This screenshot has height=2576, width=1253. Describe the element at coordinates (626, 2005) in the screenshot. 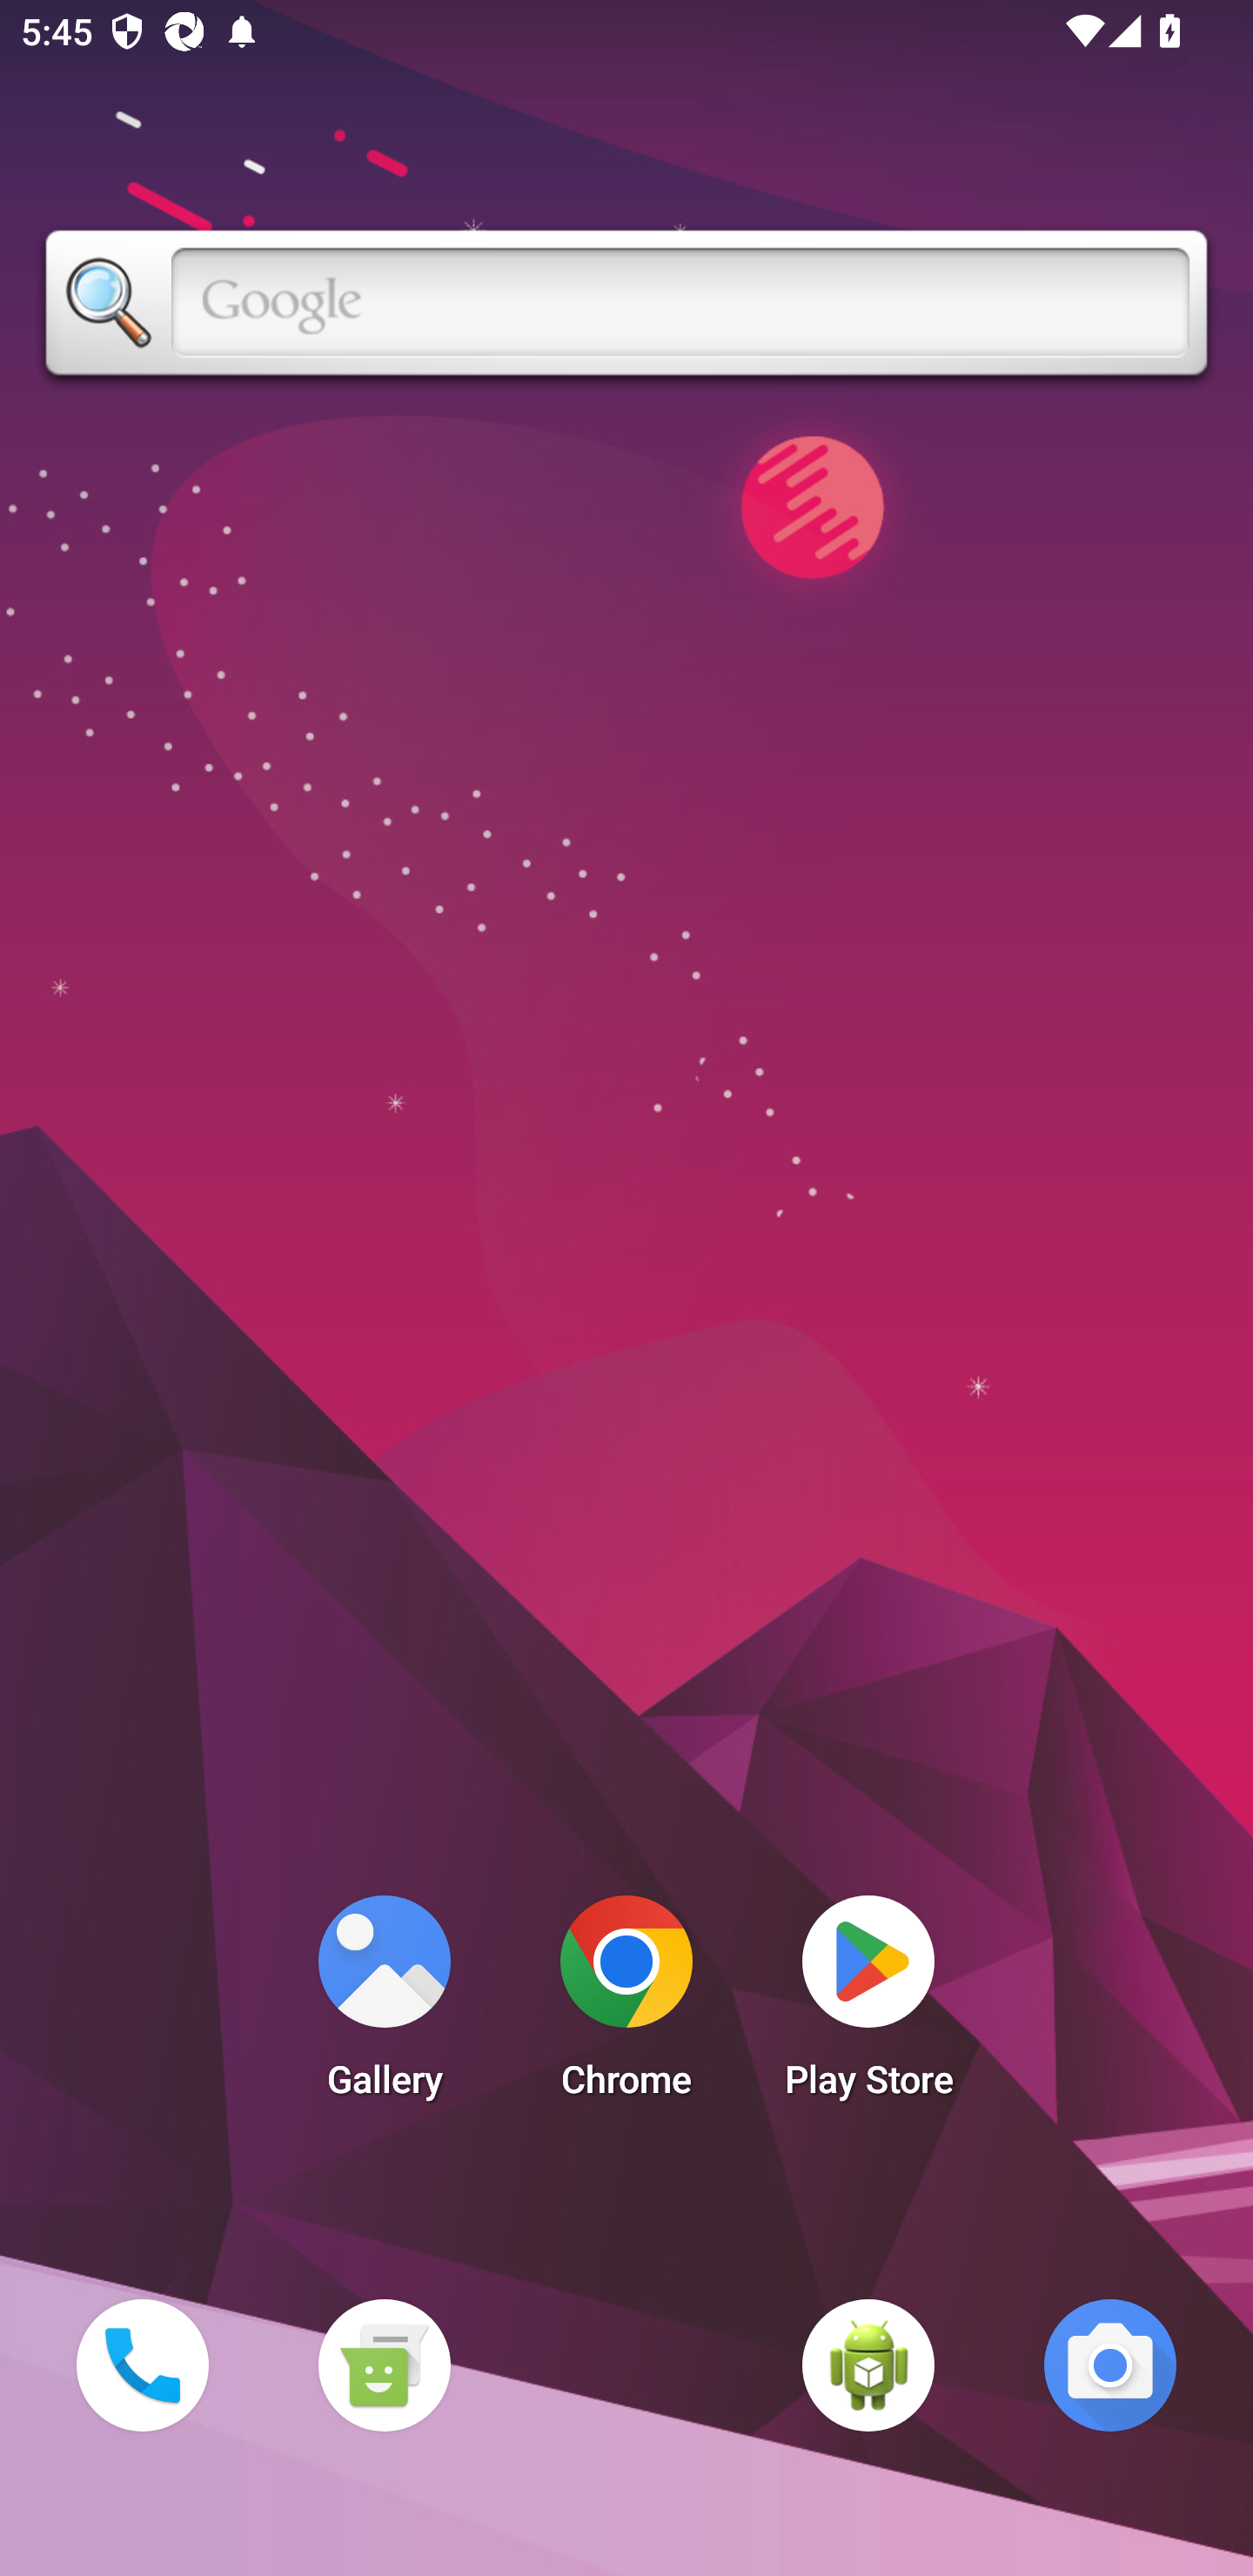

I see `Chrome` at that location.